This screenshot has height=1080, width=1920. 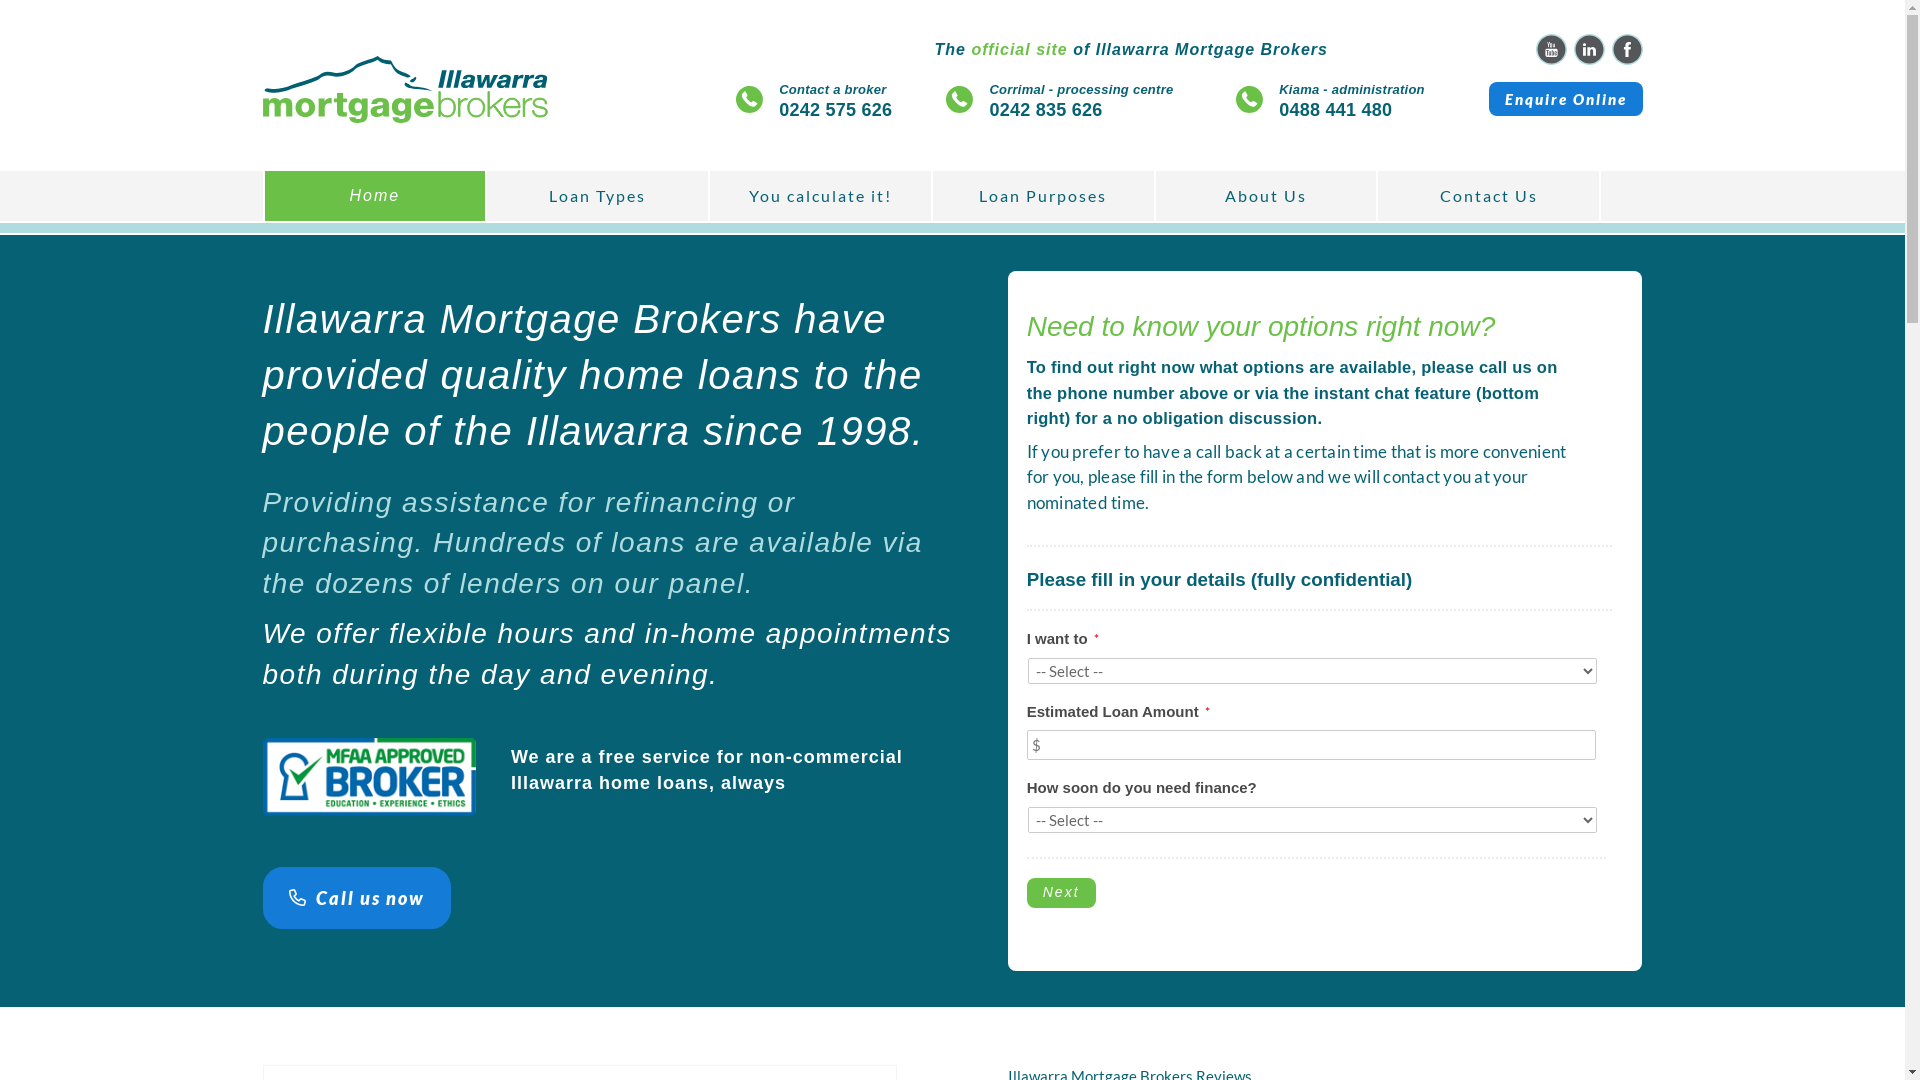 I want to click on Illawarra Mortgage Brokers, so click(x=405, y=90).